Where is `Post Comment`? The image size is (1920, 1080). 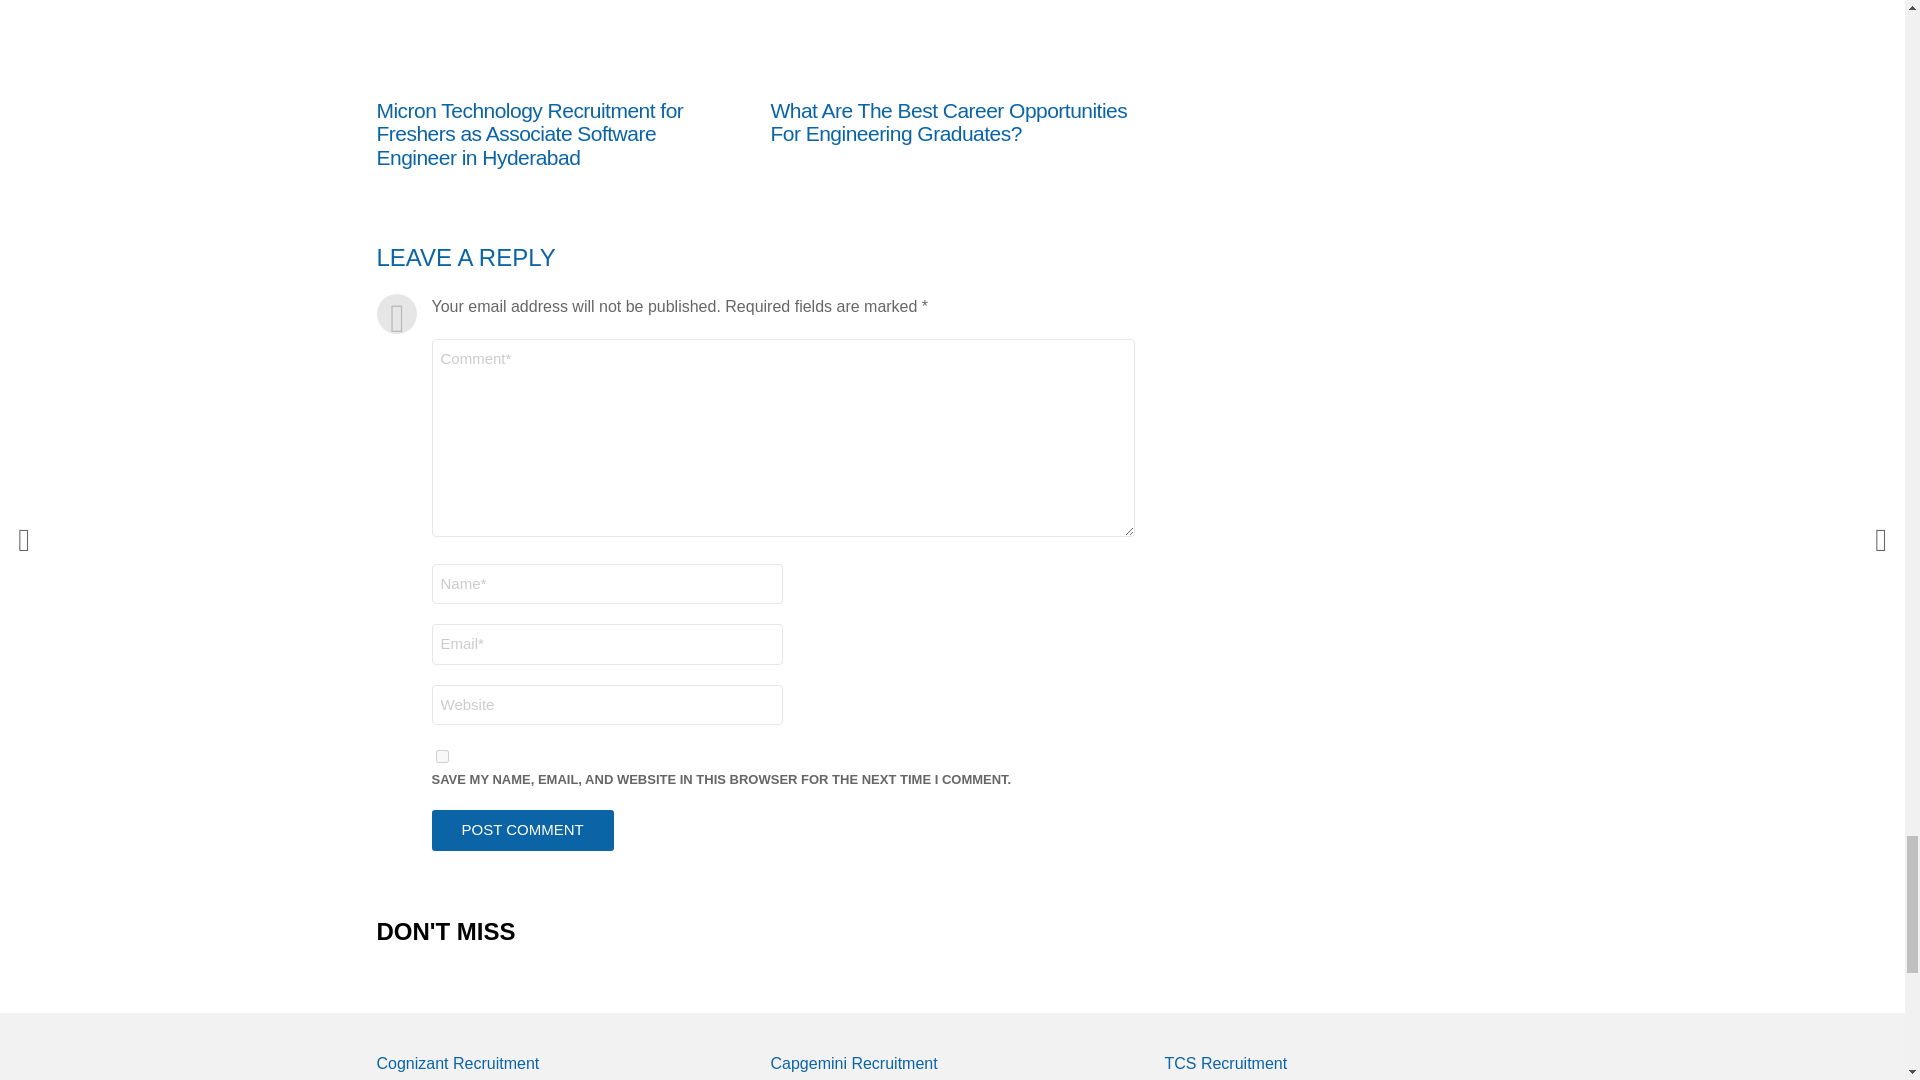 Post Comment is located at coordinates (523, 830).